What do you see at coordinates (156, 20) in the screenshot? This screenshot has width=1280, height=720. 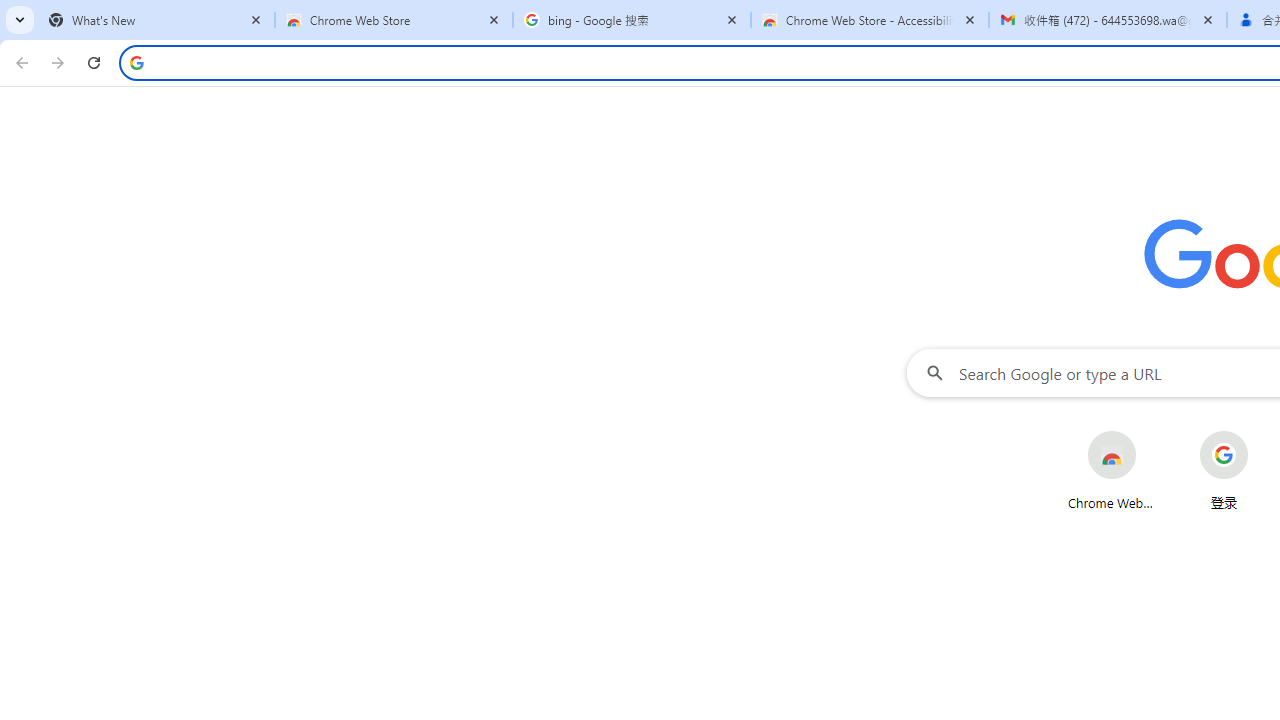 I see `What's New` at bounding box center [156, 20].